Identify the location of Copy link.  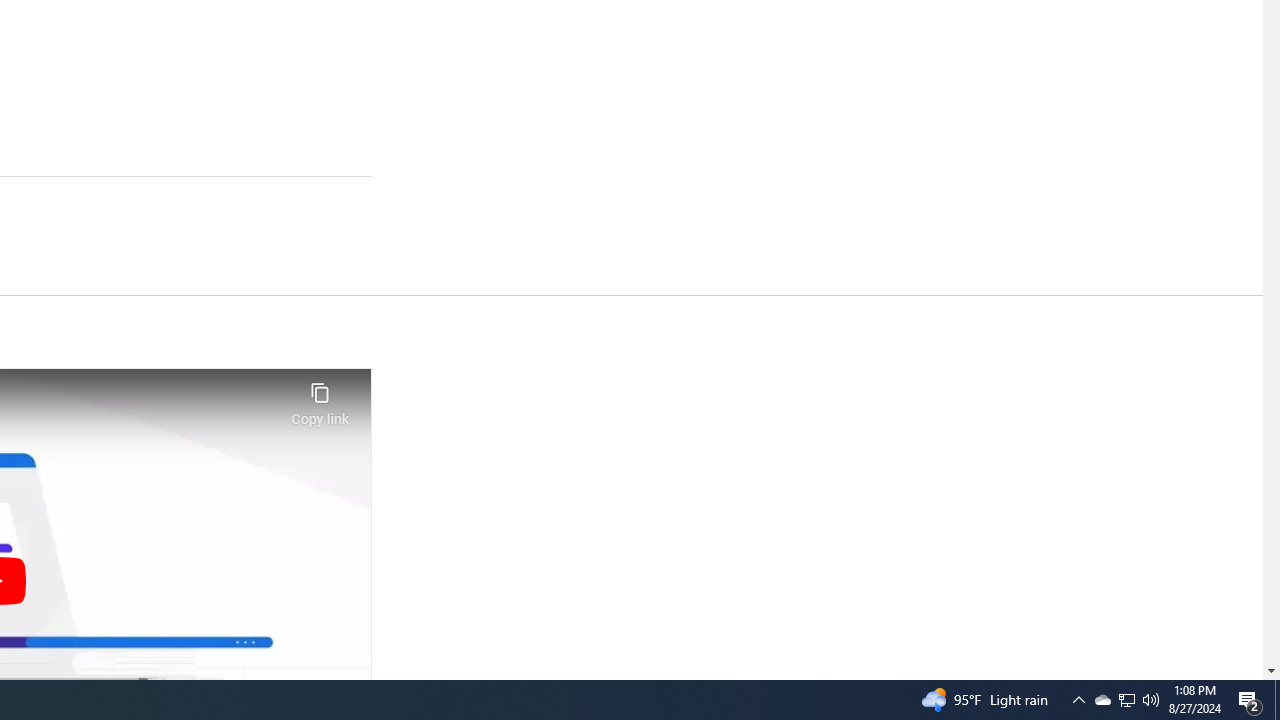
(320, 398).